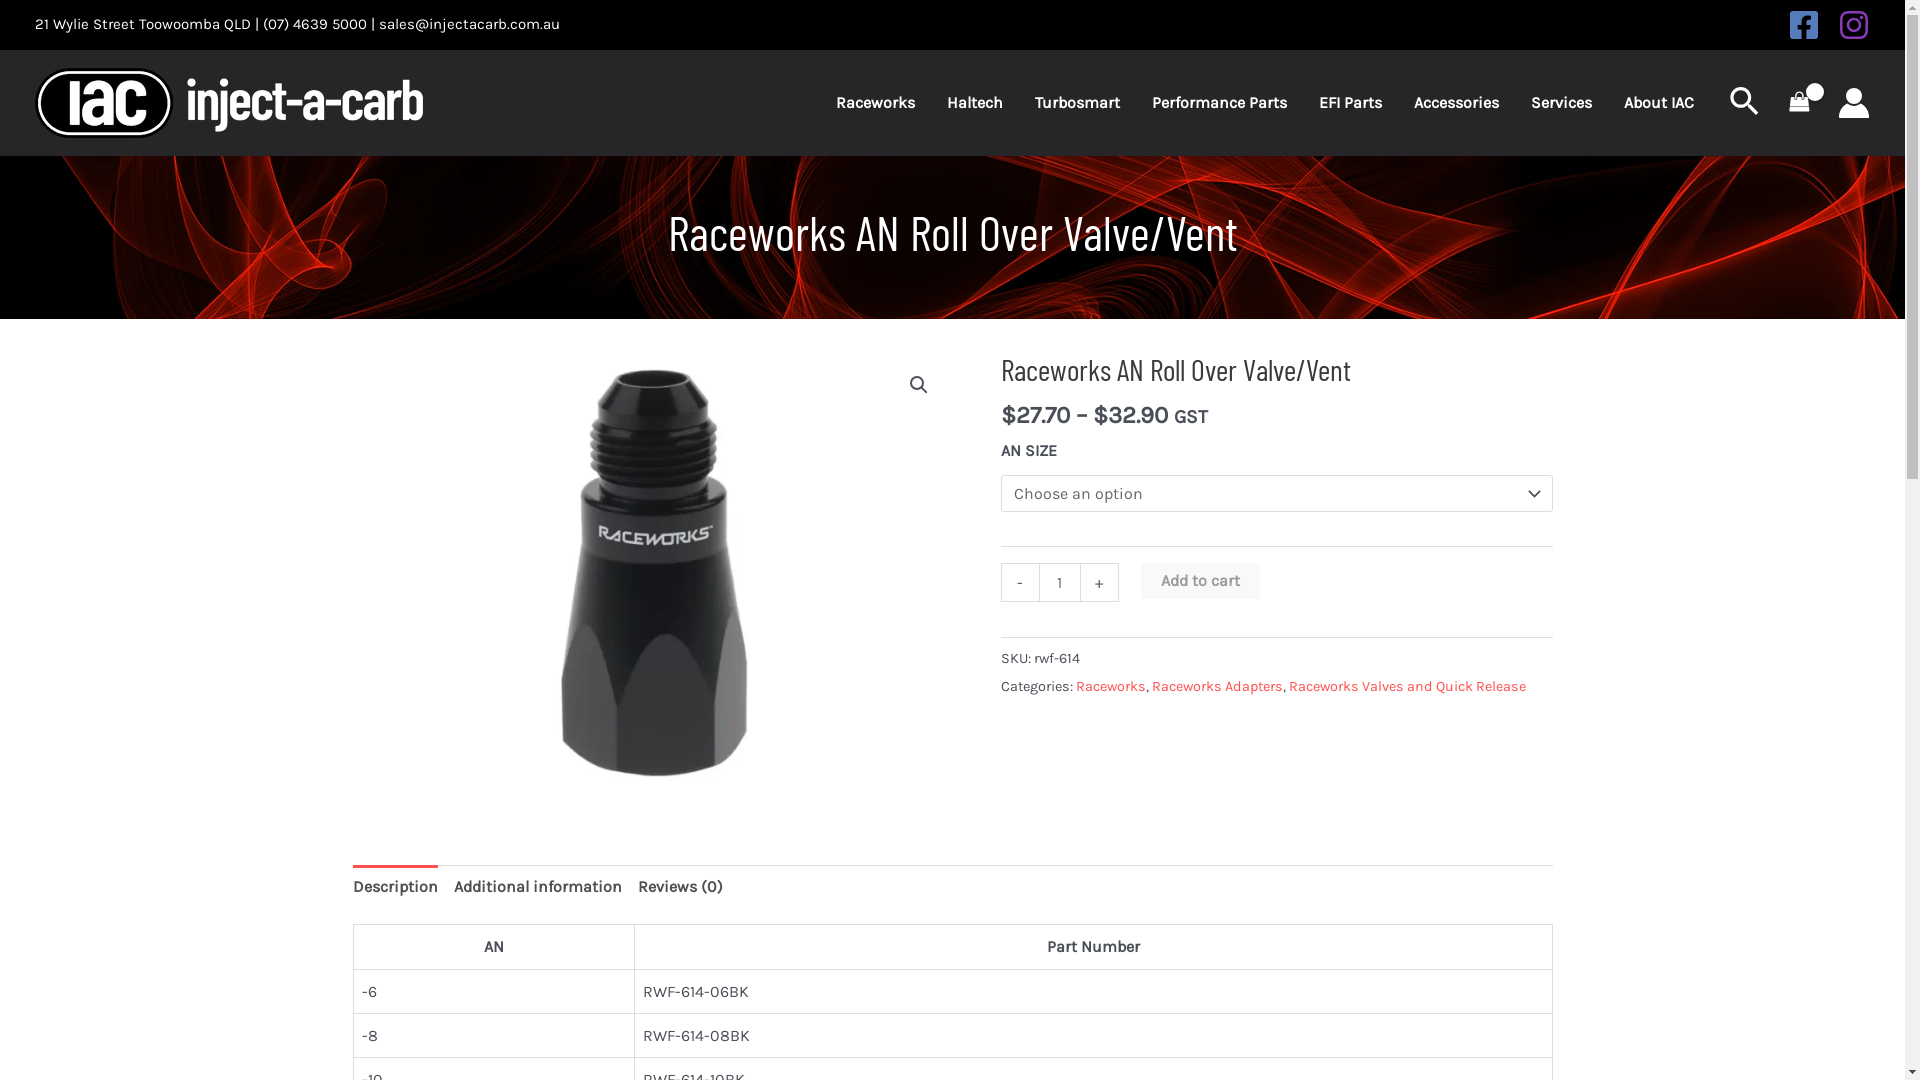 This screenshot has width=1920, height=1080. I want to click on Raceworks Adapters, so click(1218, 686).